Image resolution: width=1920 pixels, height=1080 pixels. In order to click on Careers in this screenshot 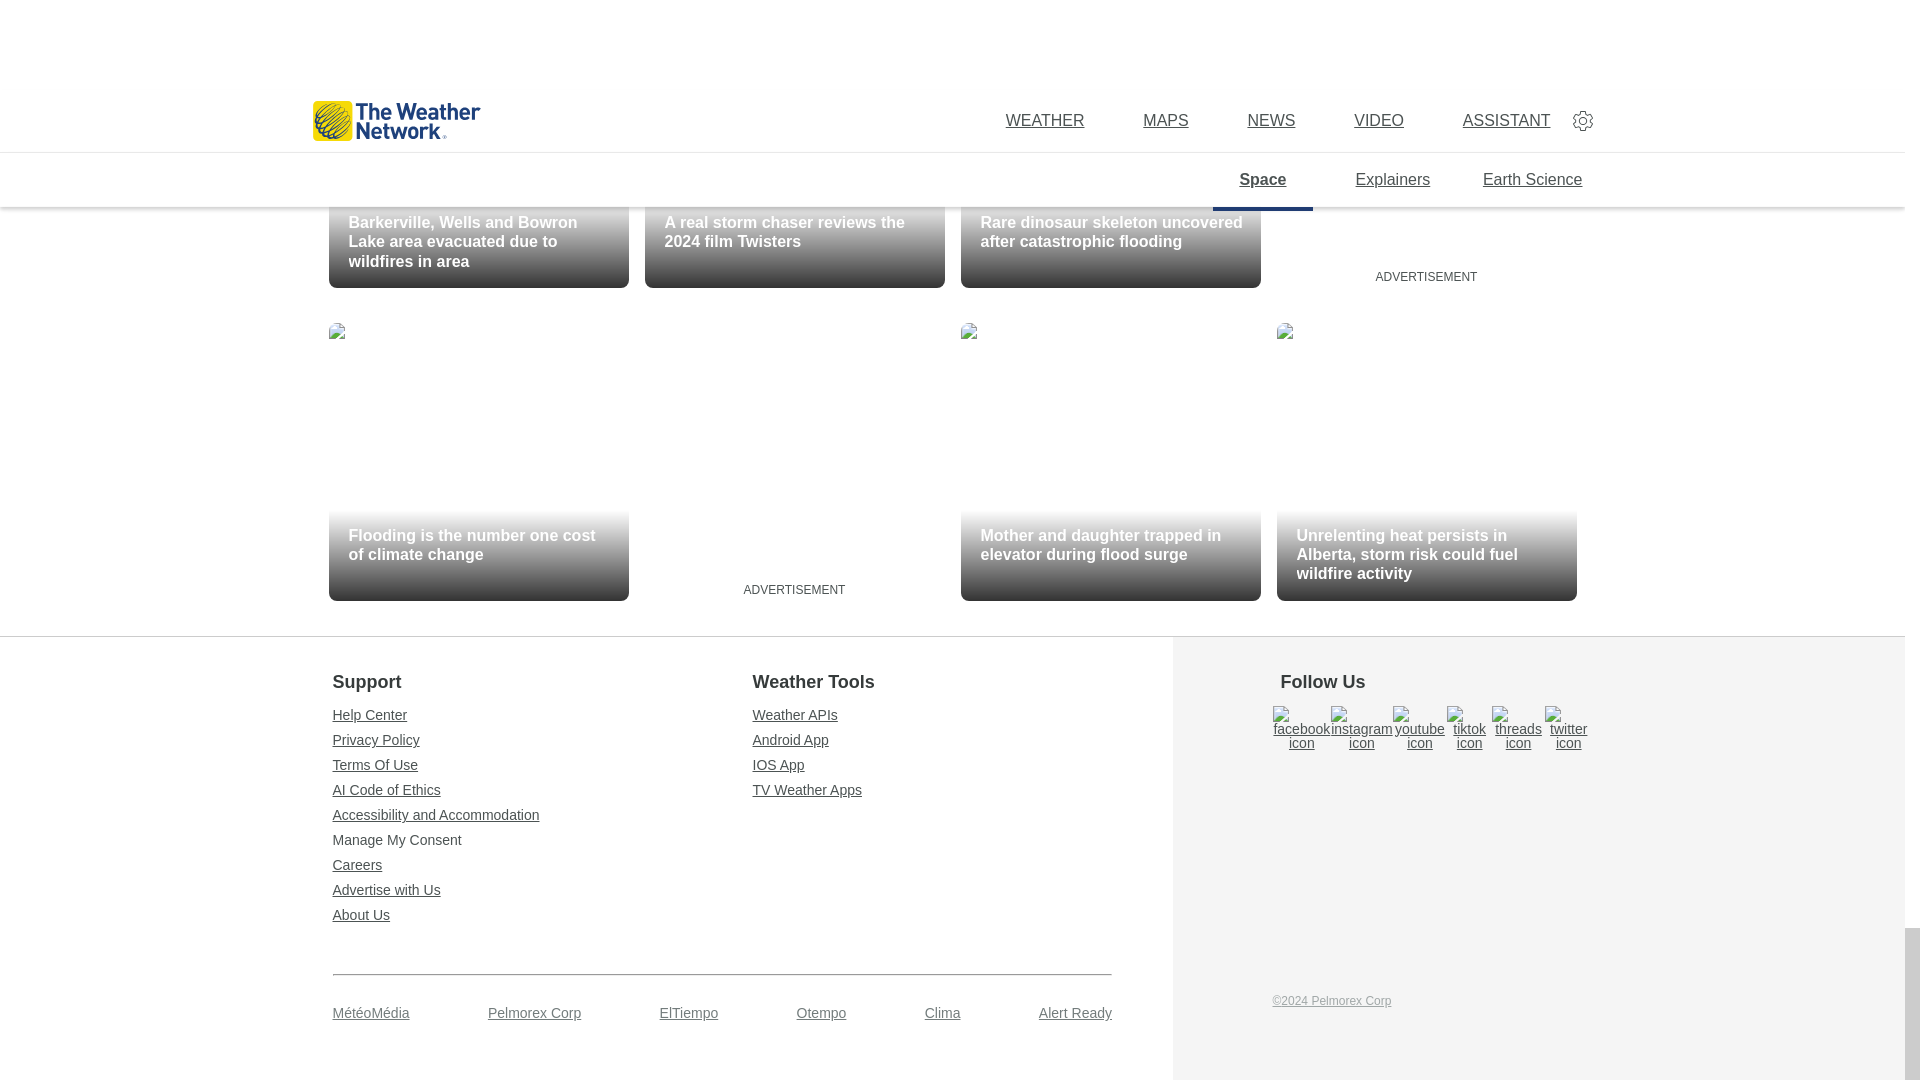, I will do `click(542, 864)`.